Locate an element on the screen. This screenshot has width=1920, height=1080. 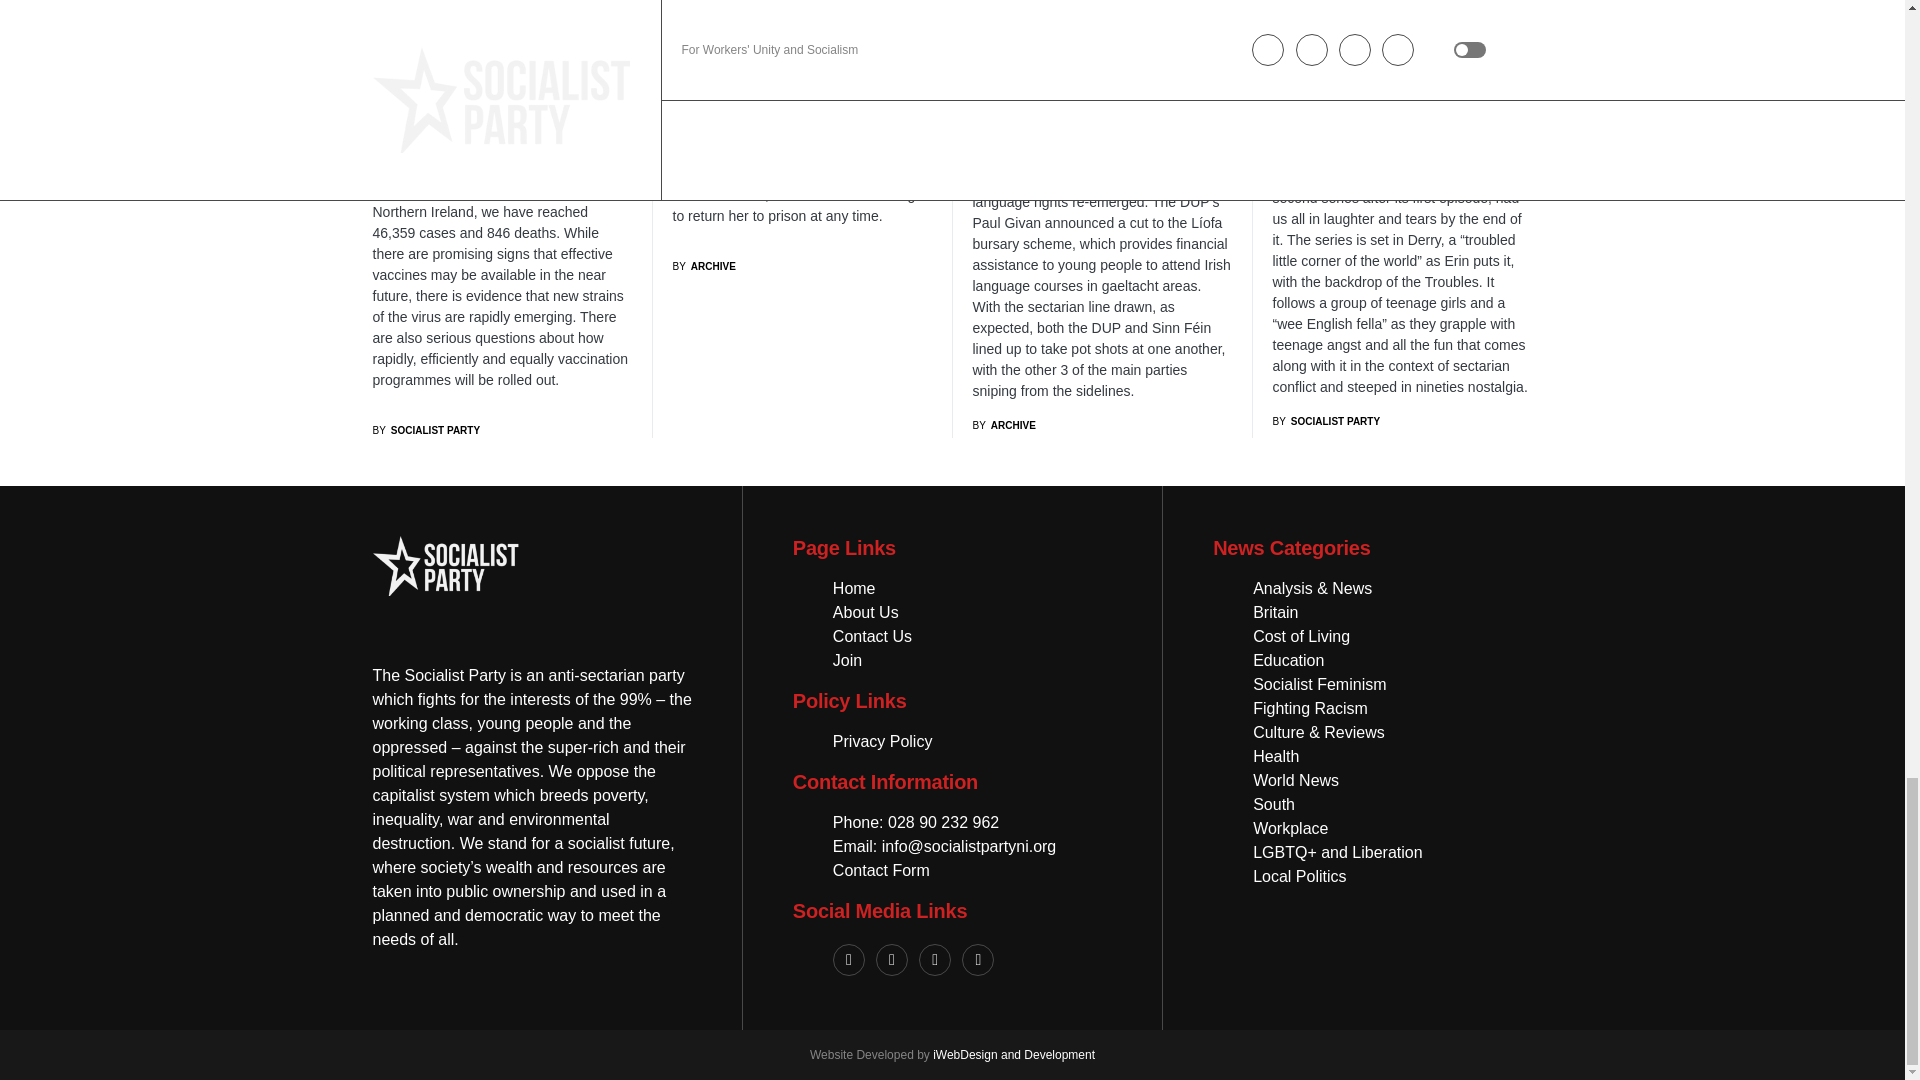
View all posts by Socialist Party is located at coordinates (426, 430).